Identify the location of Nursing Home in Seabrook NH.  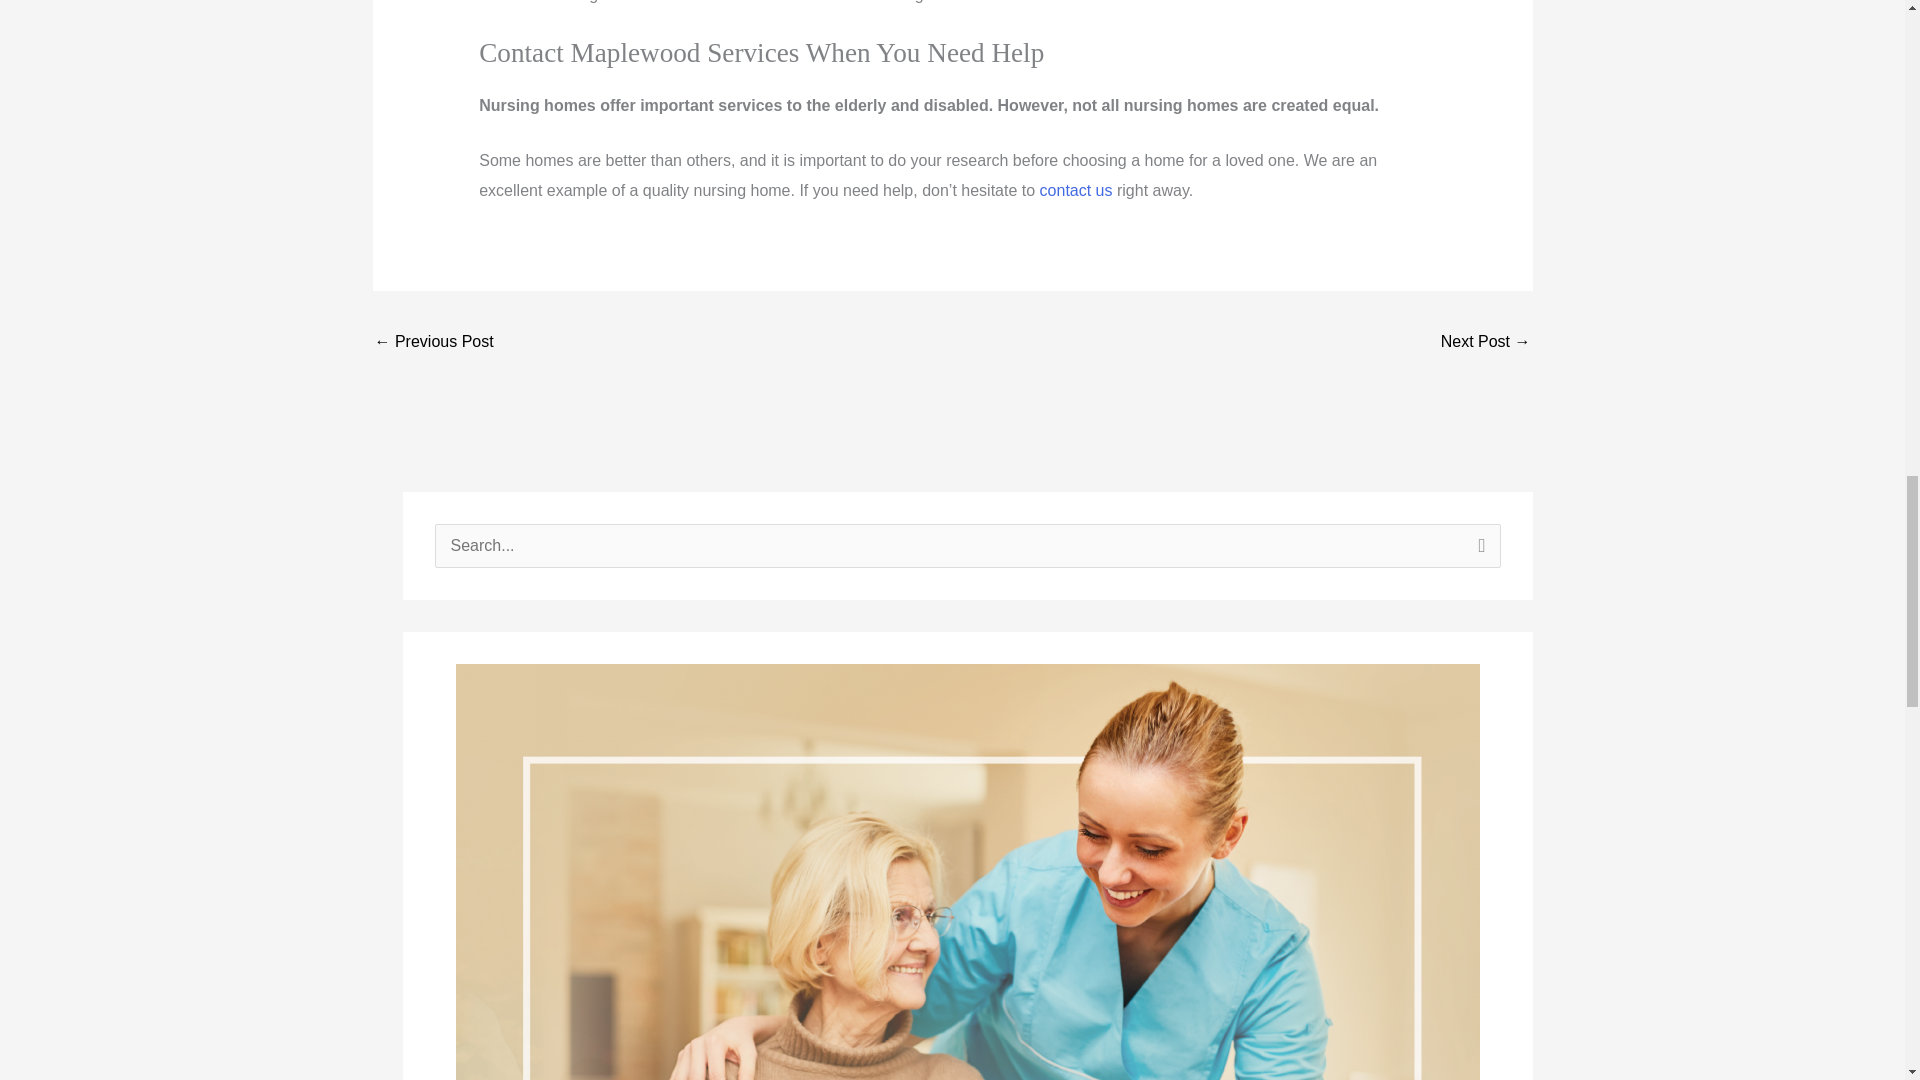
(434, 343).